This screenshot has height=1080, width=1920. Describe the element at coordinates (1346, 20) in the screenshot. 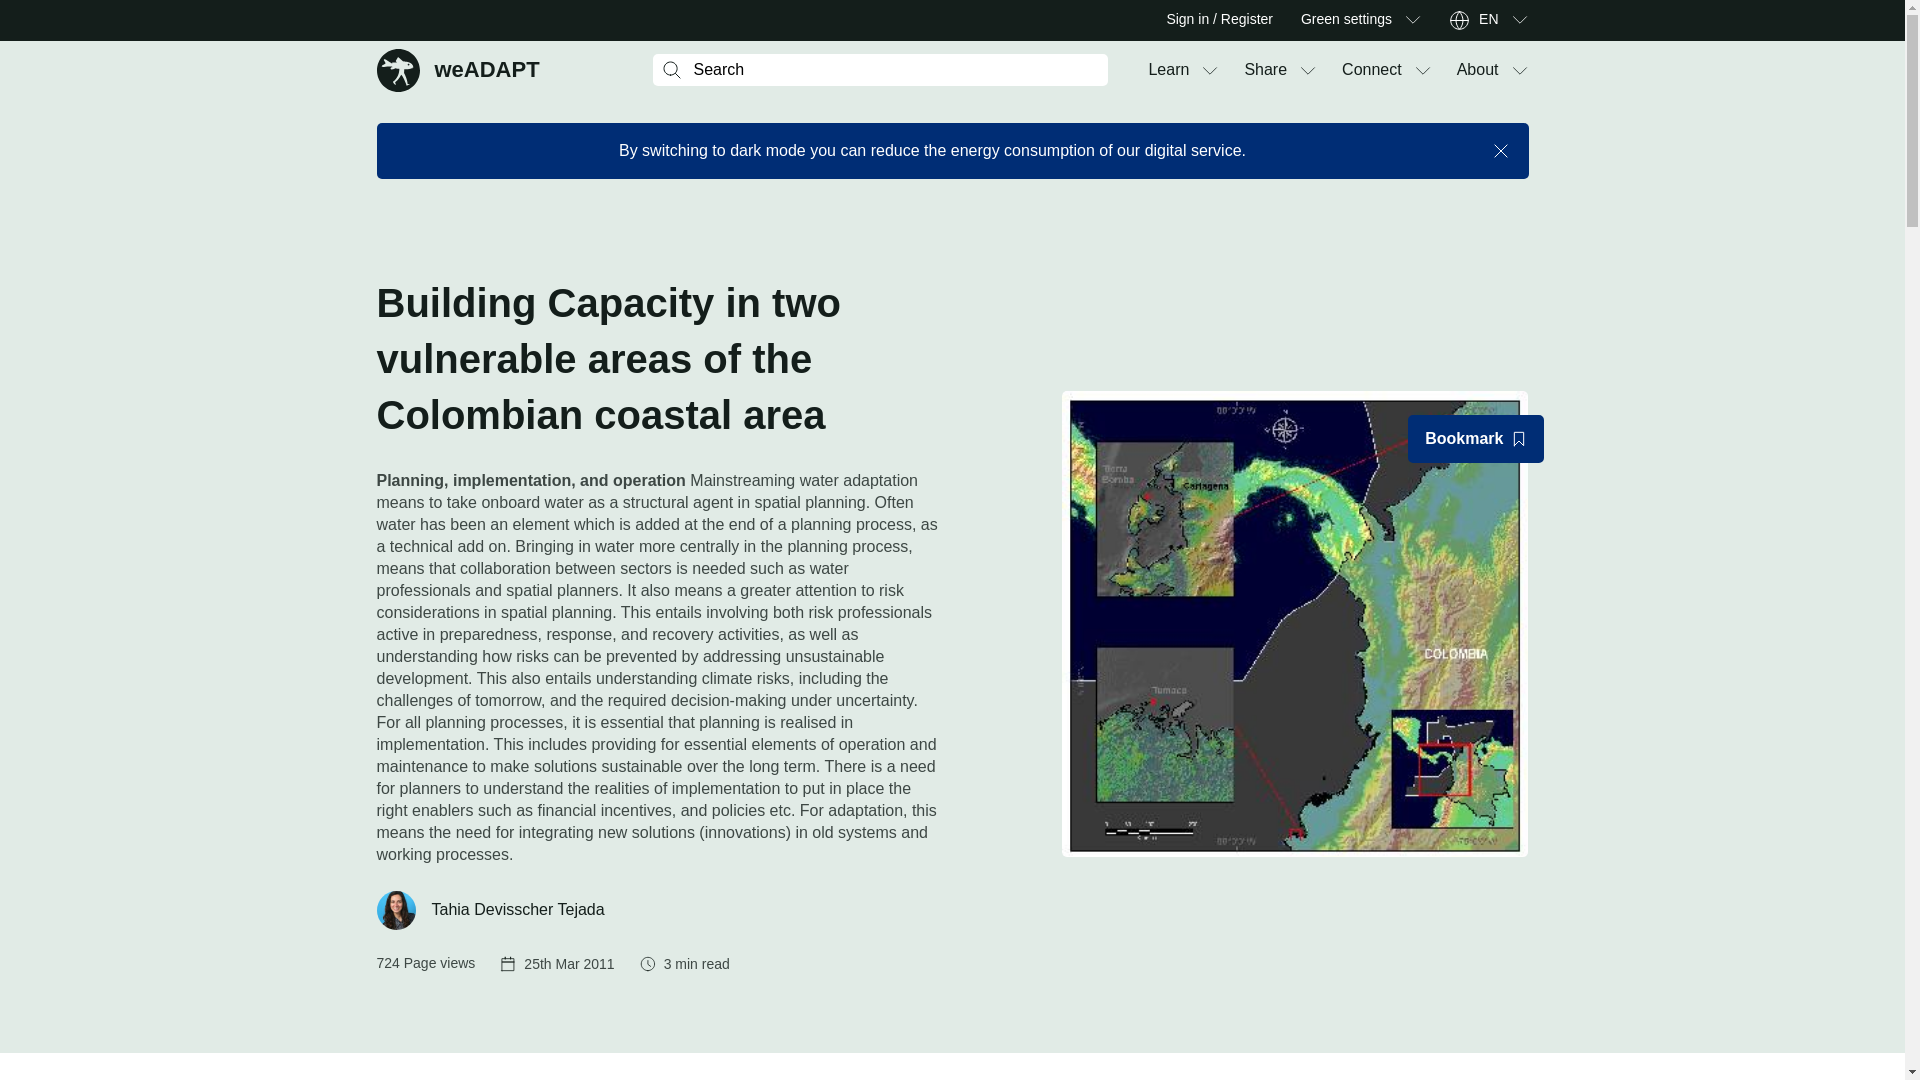

I see `Translate Submenu` at that location.